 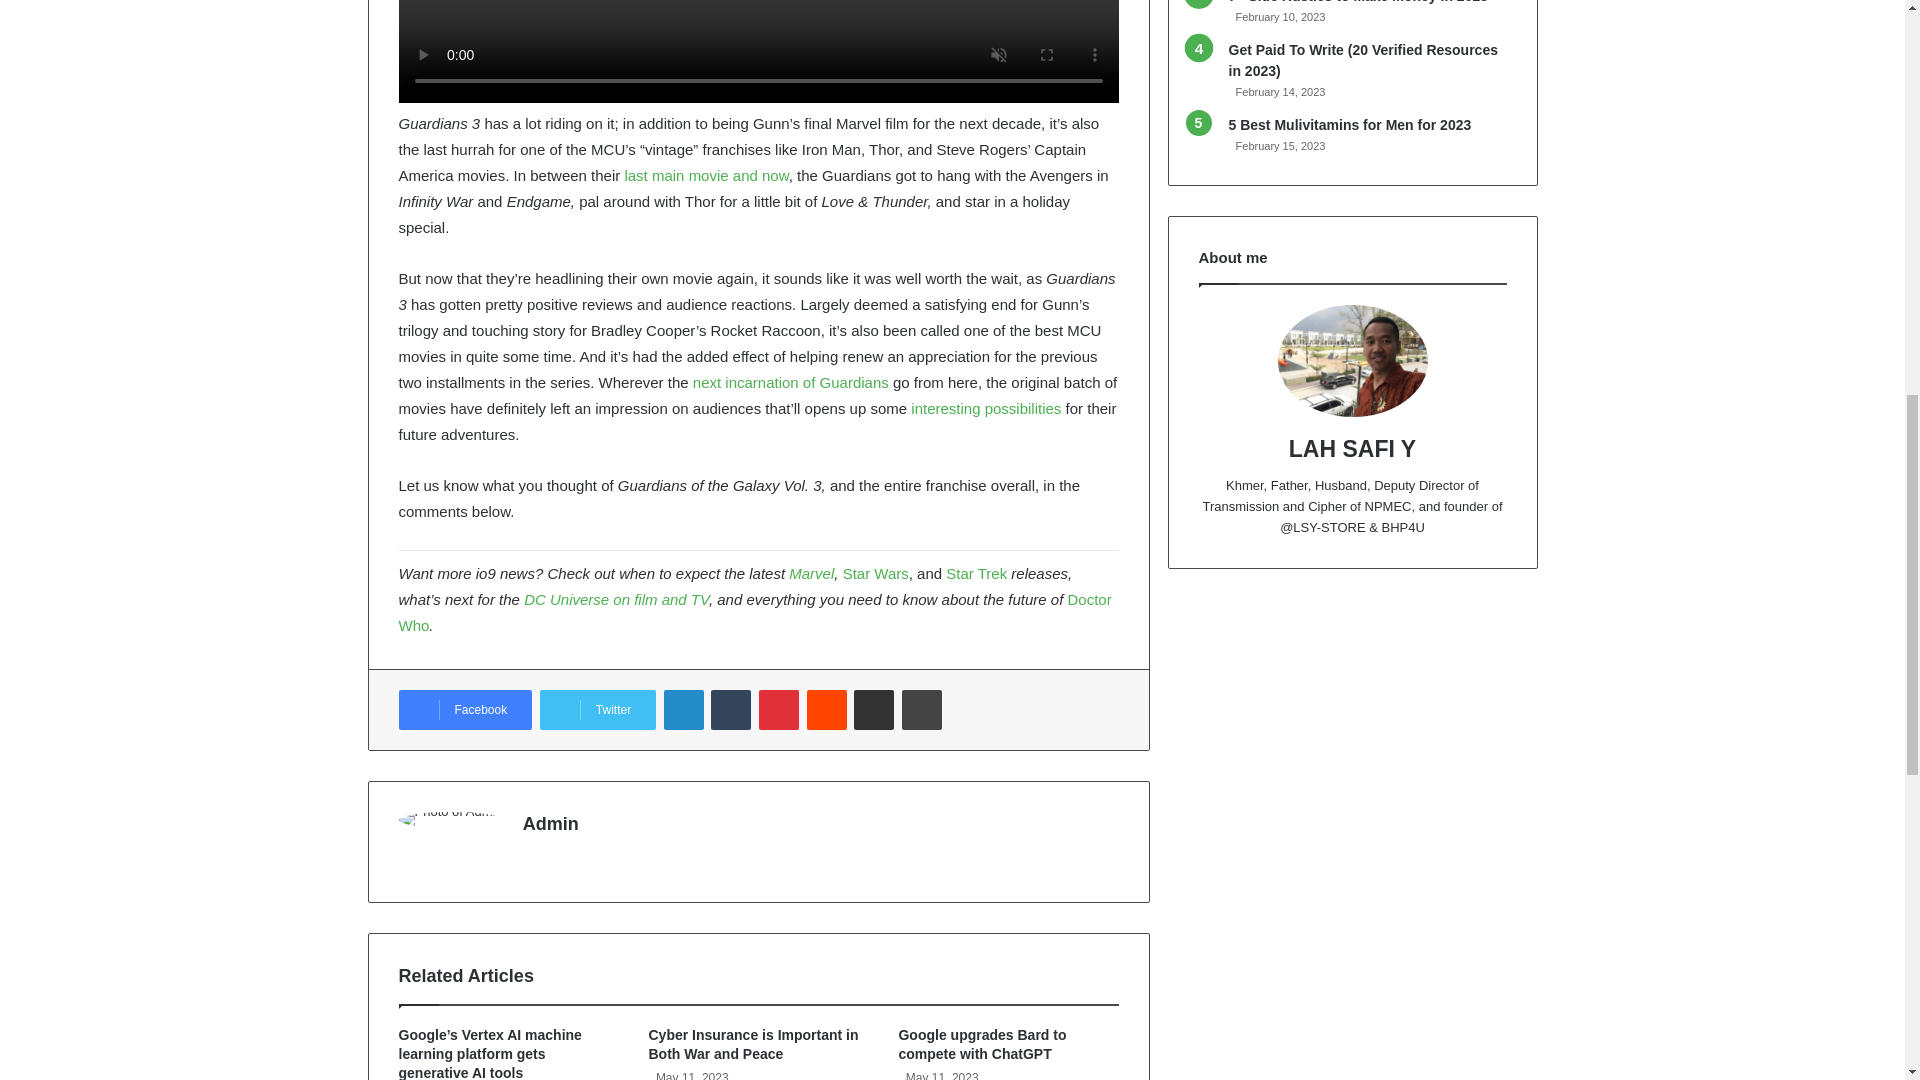 What do you see at coordinates (778, 710) in the screenshot?
I see `Pinterest` at bounding box center [778, 710].